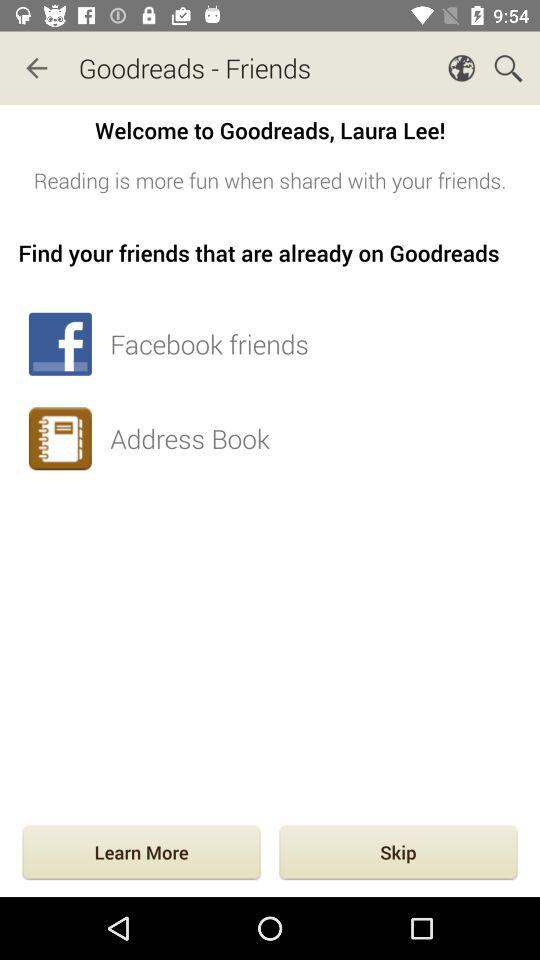  What do you see at coordinates (398, 854) in the screenshot?
I see `turn on the skip item` at bounding box center [398, 854].